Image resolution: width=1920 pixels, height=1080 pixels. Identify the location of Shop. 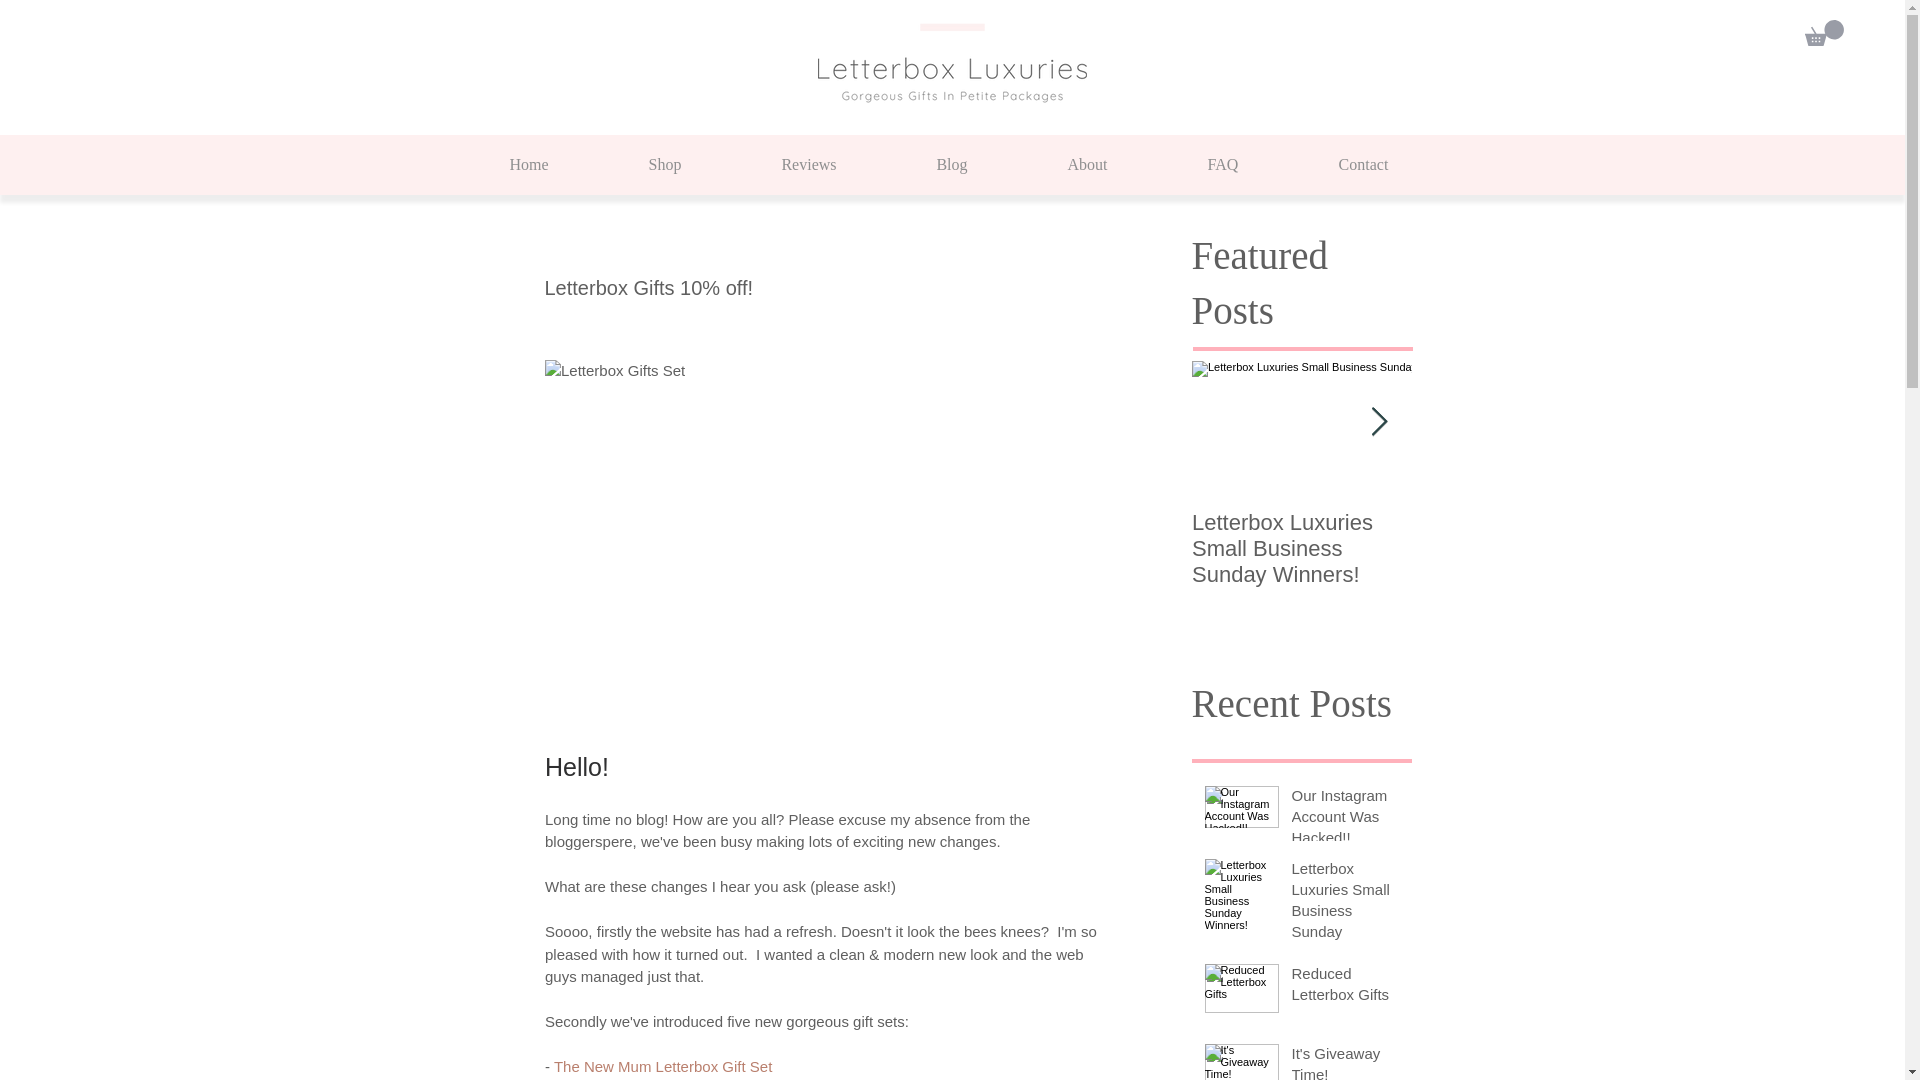
(664, 165).